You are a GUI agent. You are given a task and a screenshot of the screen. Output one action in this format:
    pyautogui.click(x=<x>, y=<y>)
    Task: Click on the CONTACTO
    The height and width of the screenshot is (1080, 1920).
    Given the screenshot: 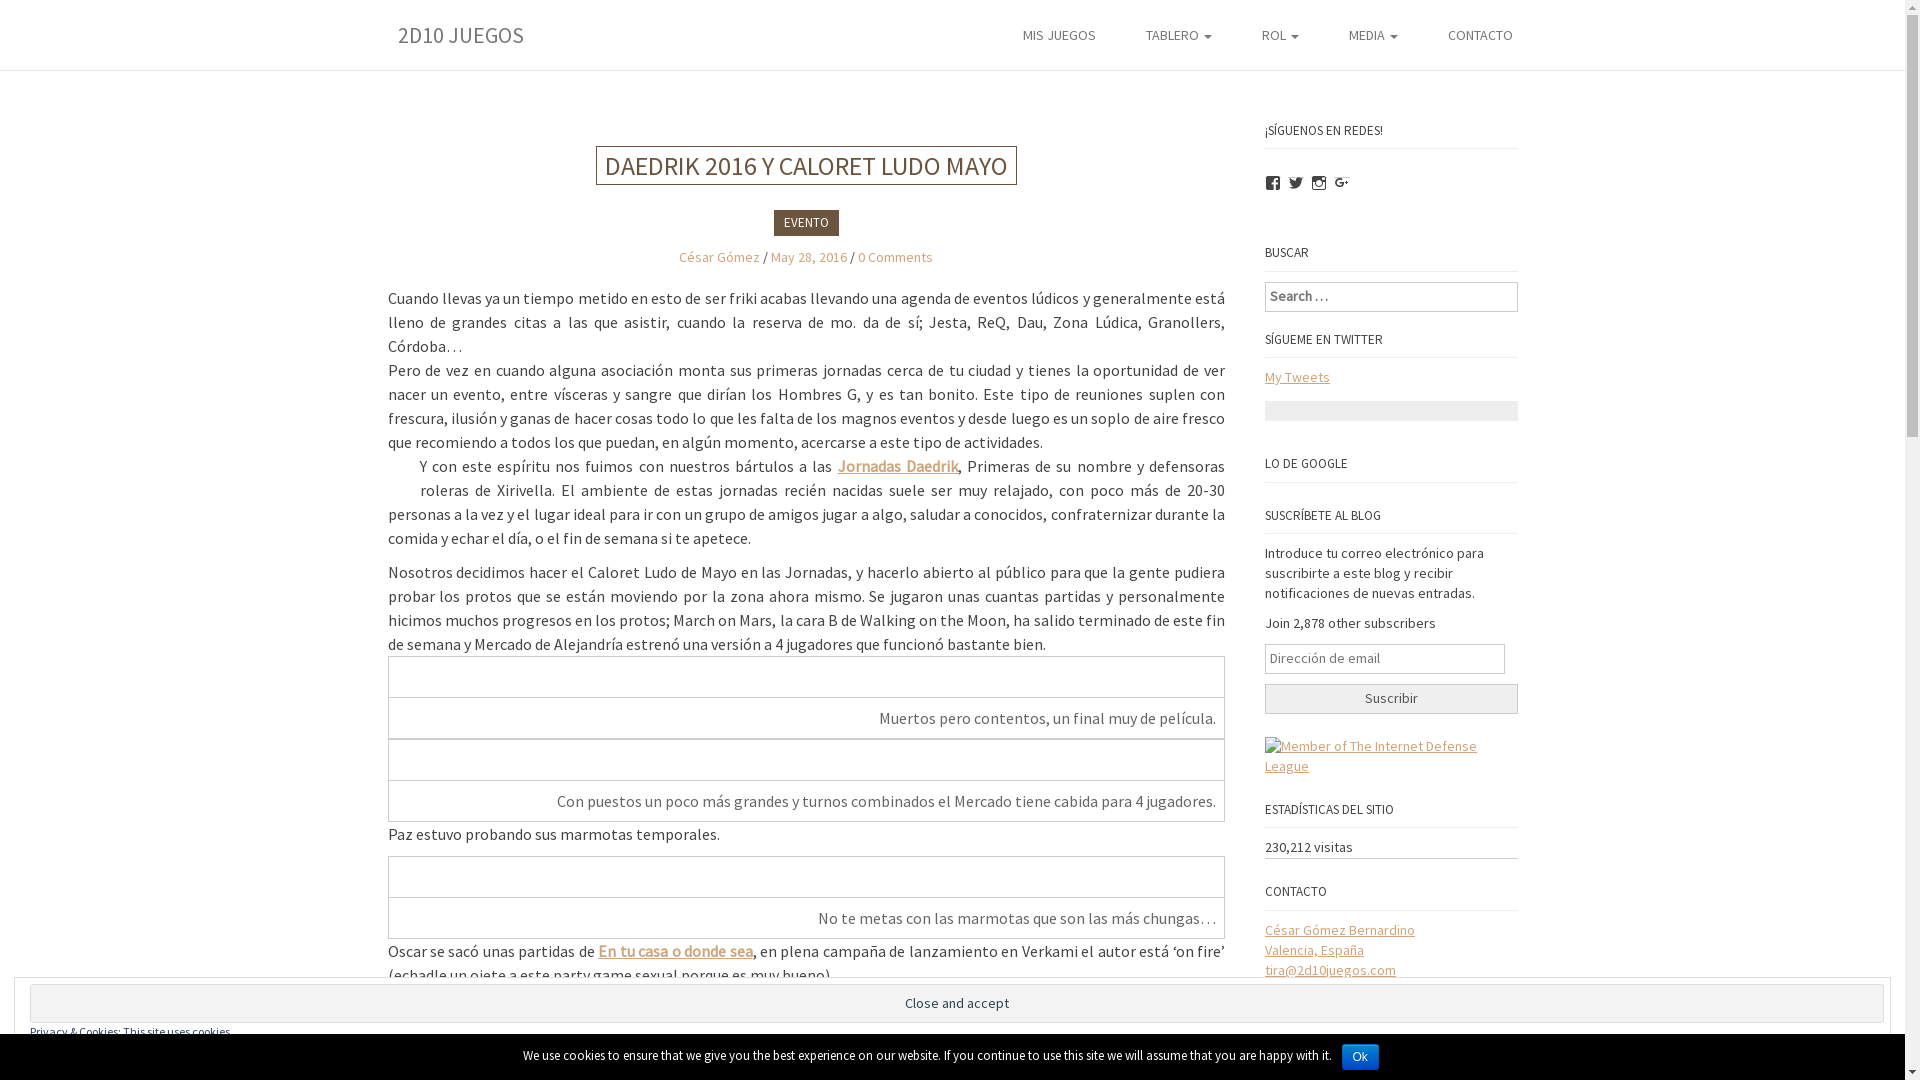 What is the action you would take?
    pyautogui.click(x=1480, y=38)
    